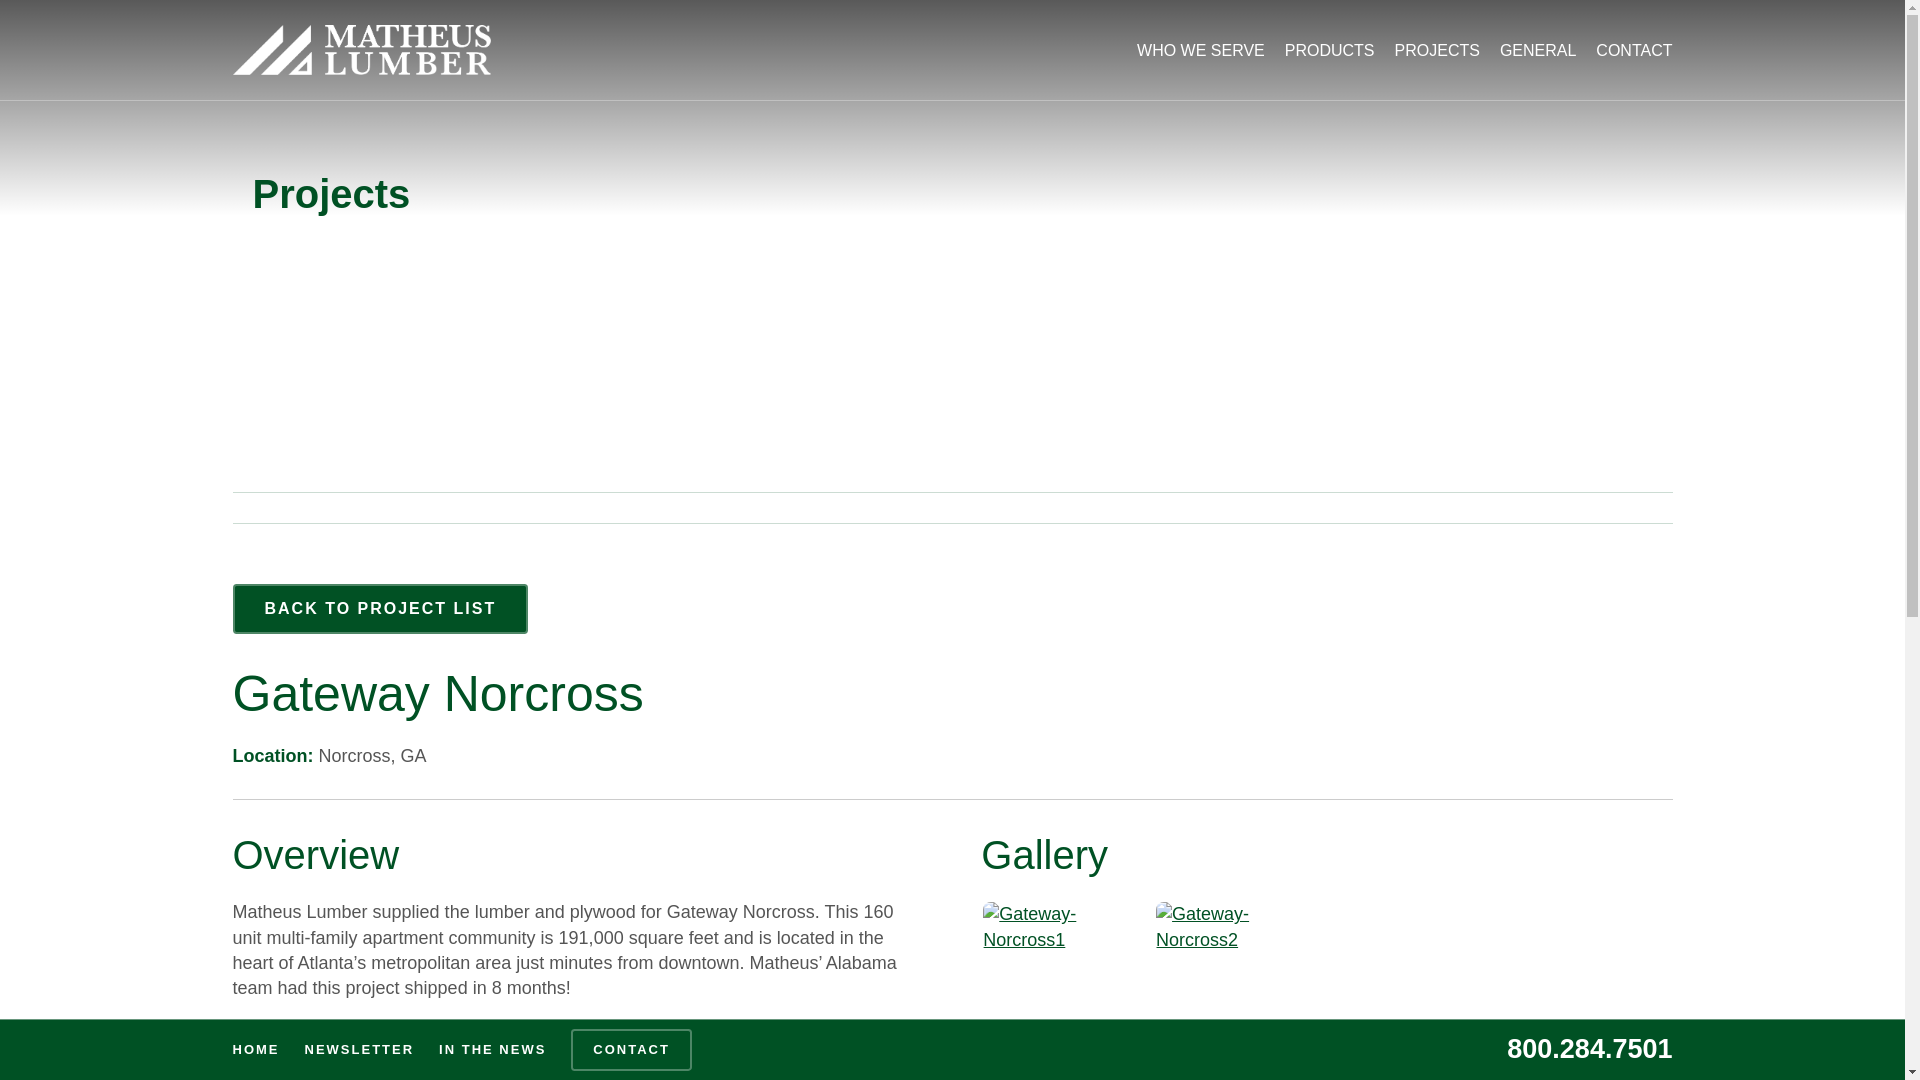  What do you see at coordinates (1320, 50) in the screenshot?
I see `PRODUCTS` at bounding box center [1320, 50].